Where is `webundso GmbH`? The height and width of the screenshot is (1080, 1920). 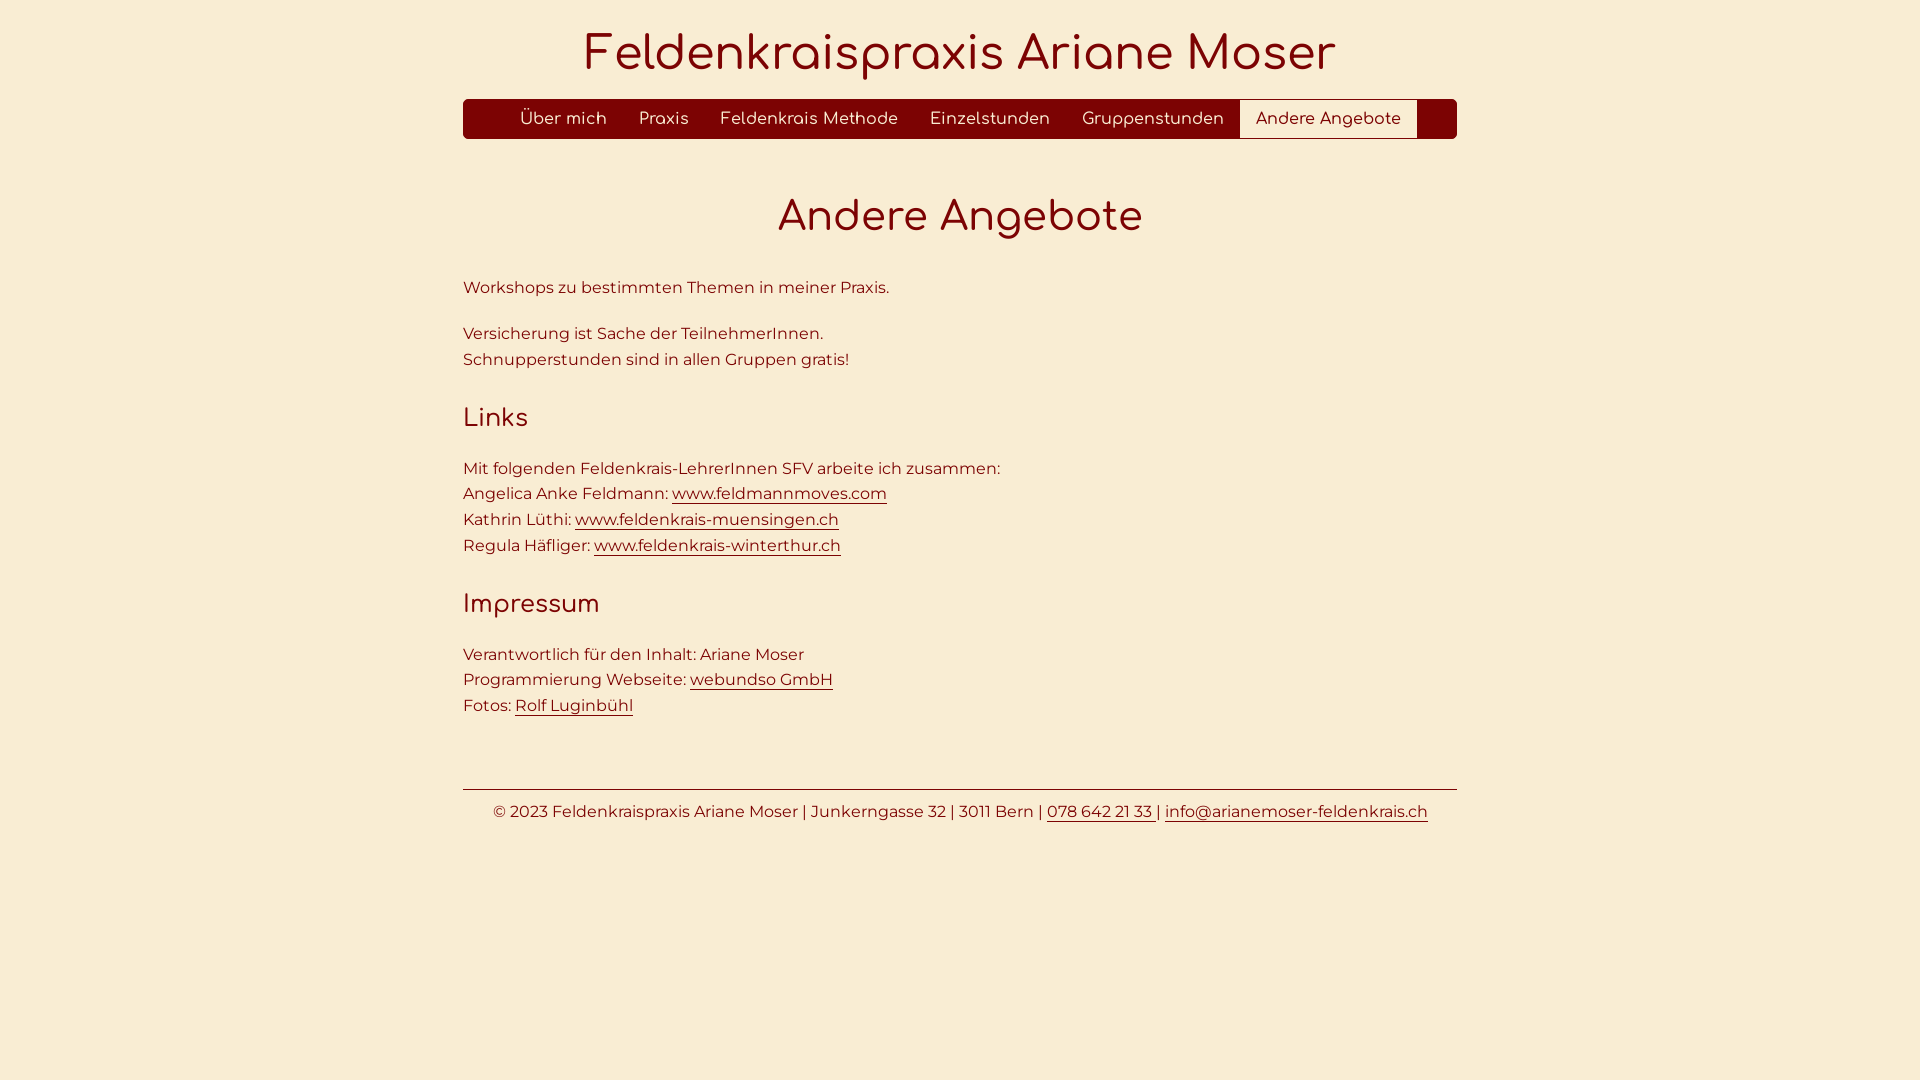
webundso GmbH is located at coordinates (762, 680).